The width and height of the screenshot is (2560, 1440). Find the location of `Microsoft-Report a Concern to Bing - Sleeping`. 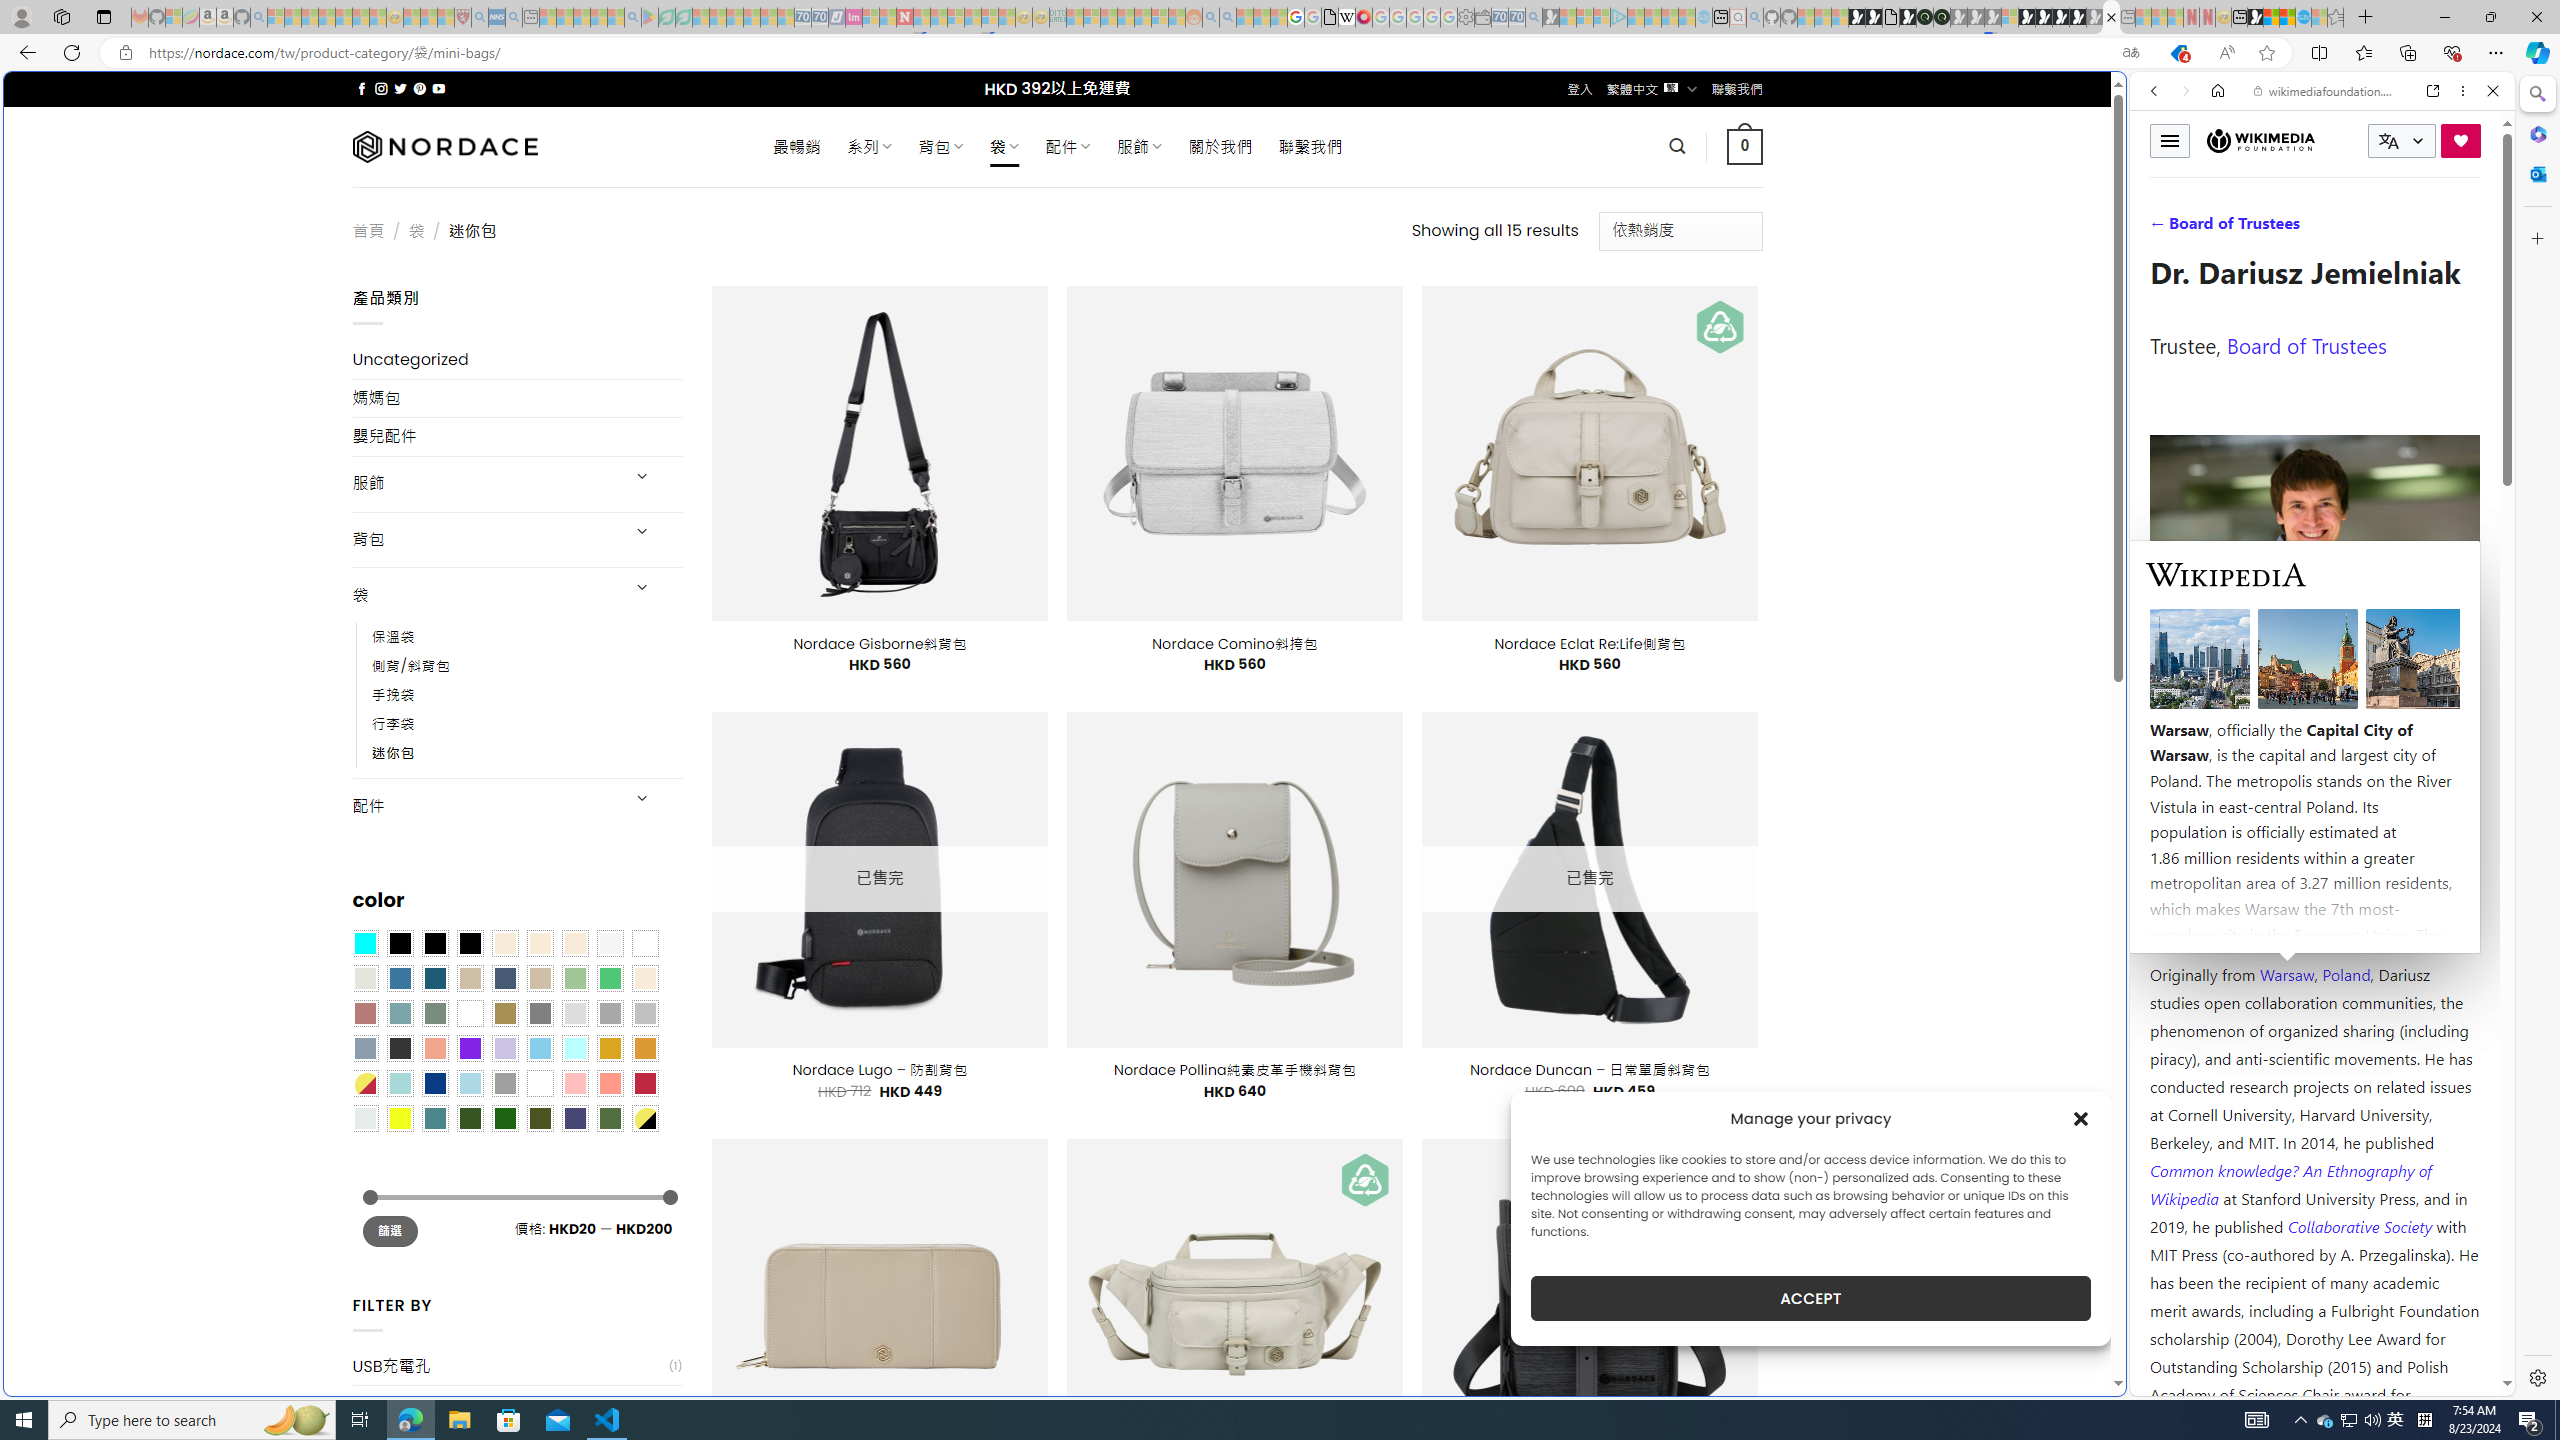

Microsoft-Report a Concern to Bing - Sleeping is located at coordinates (174, 17).